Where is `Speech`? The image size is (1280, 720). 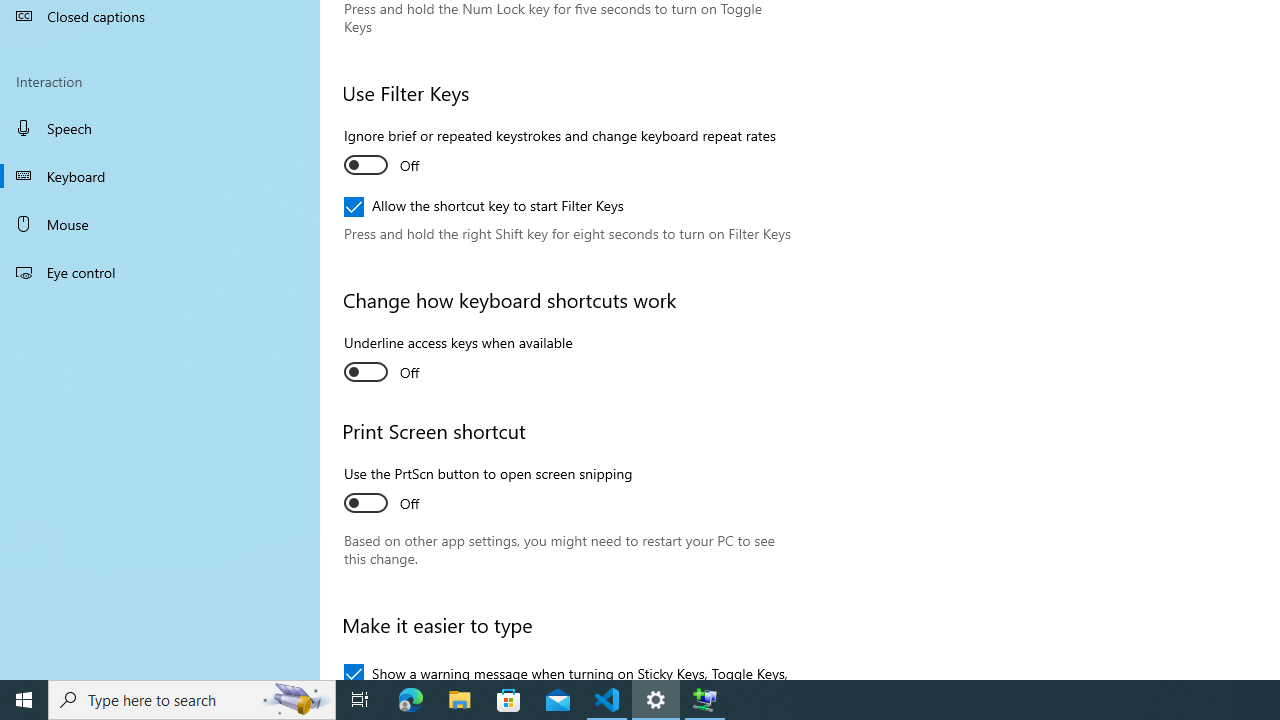 Speech is located at coordinates (160, 127).